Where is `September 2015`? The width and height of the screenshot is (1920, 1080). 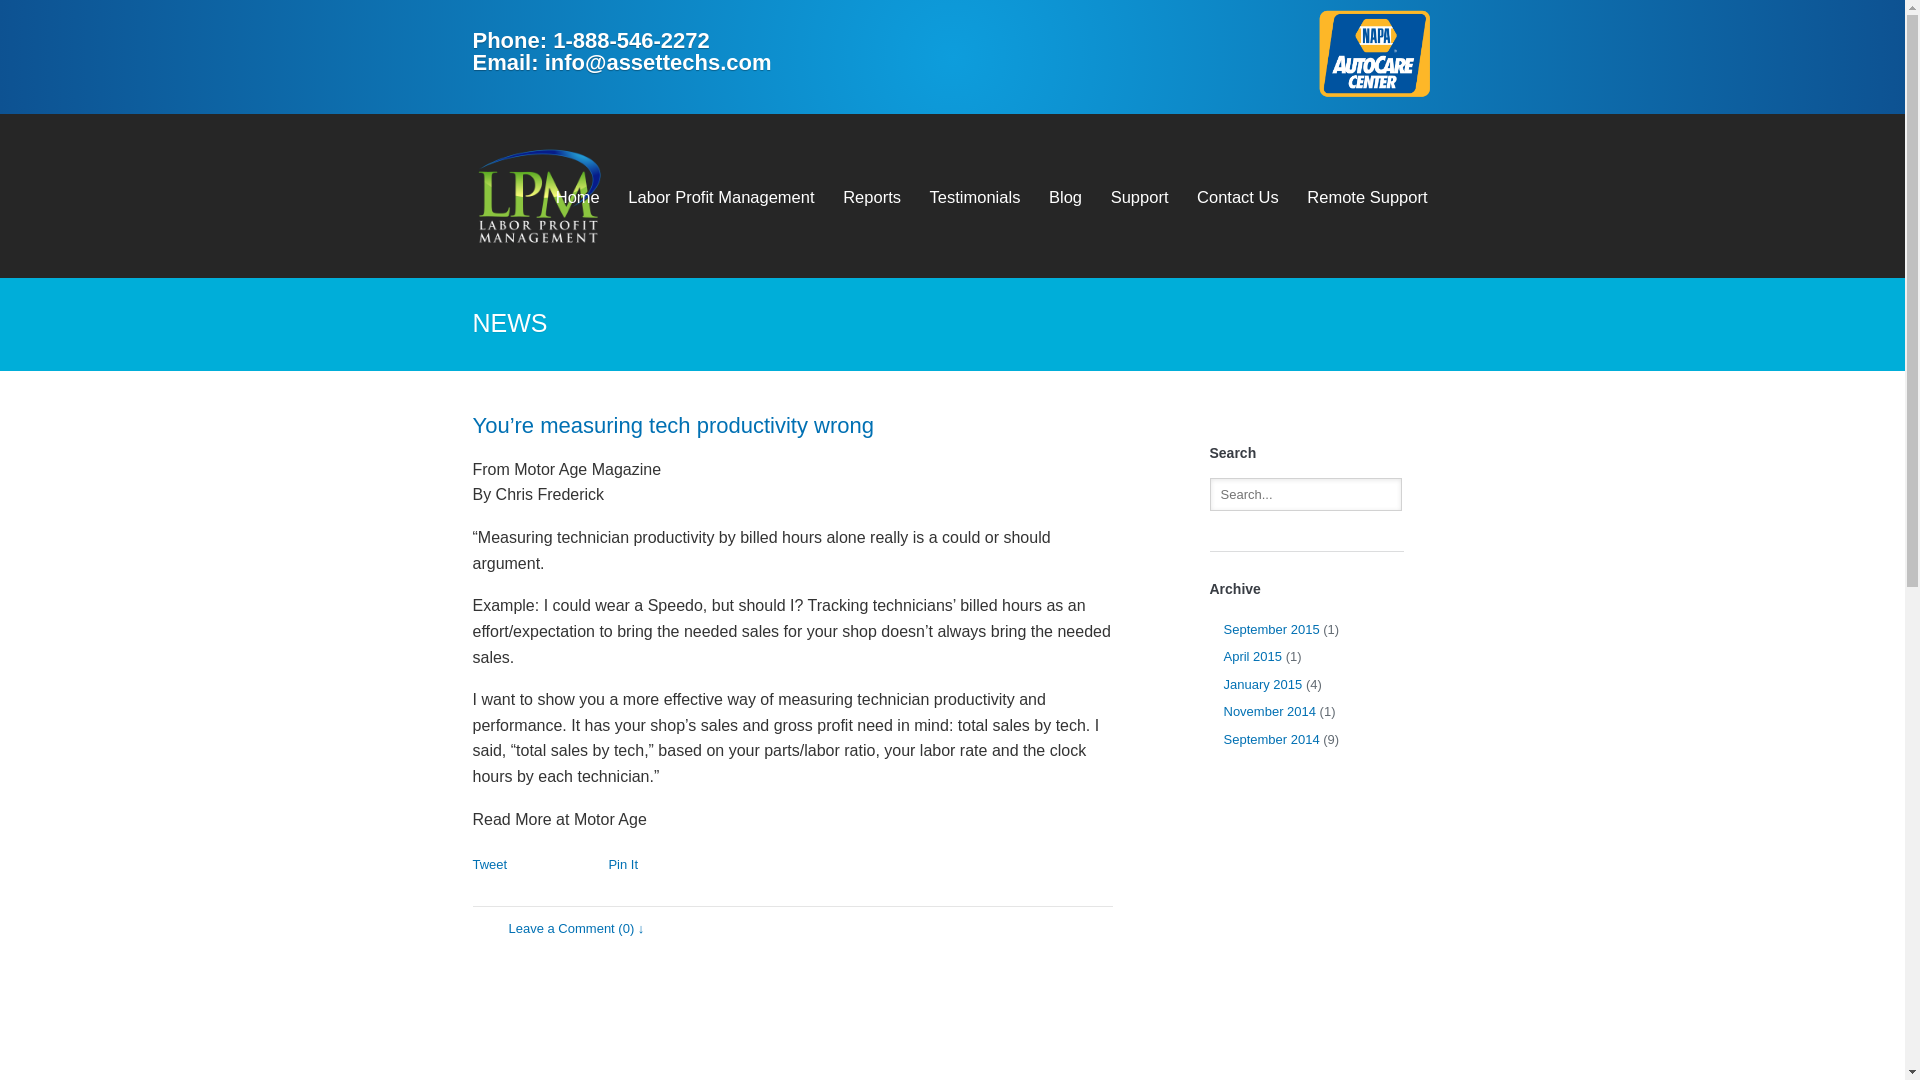 September 2015 is located at coordinates (1272, 630).